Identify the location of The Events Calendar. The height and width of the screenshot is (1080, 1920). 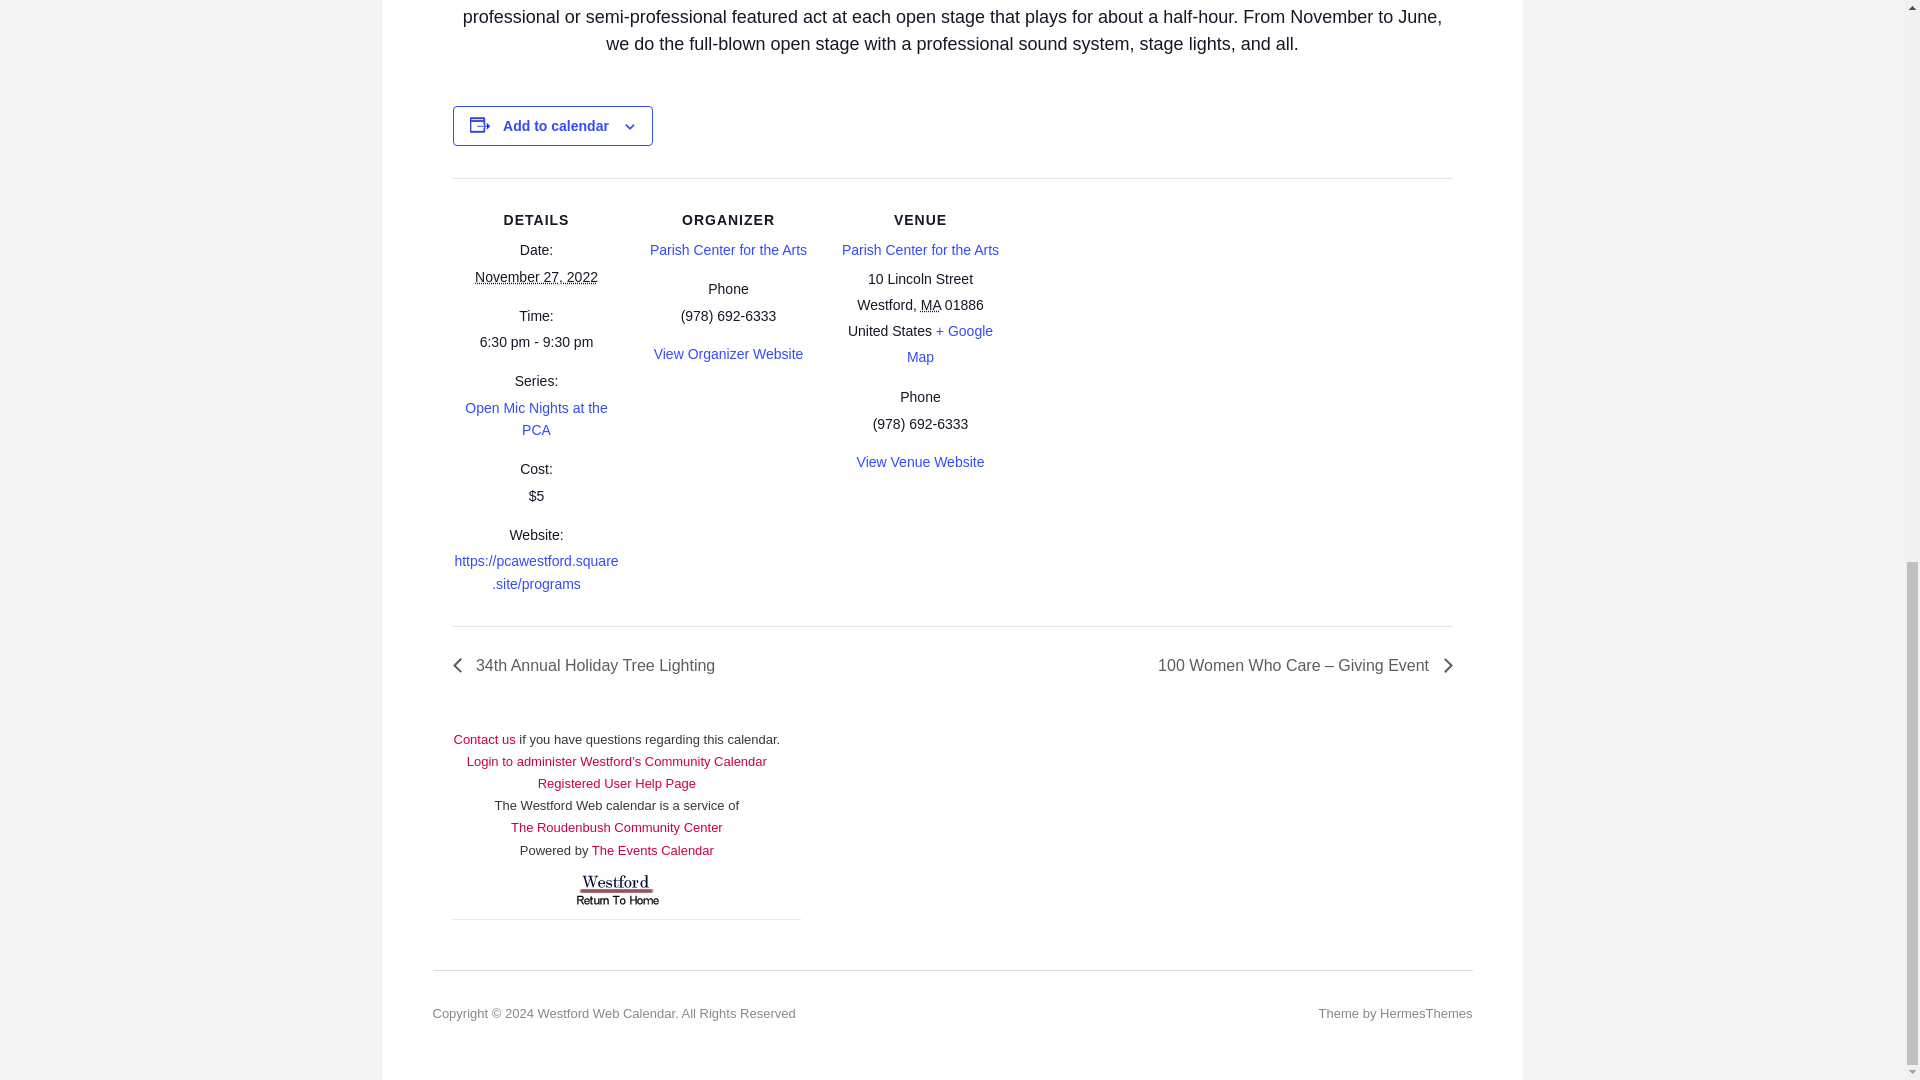
(652, 850).